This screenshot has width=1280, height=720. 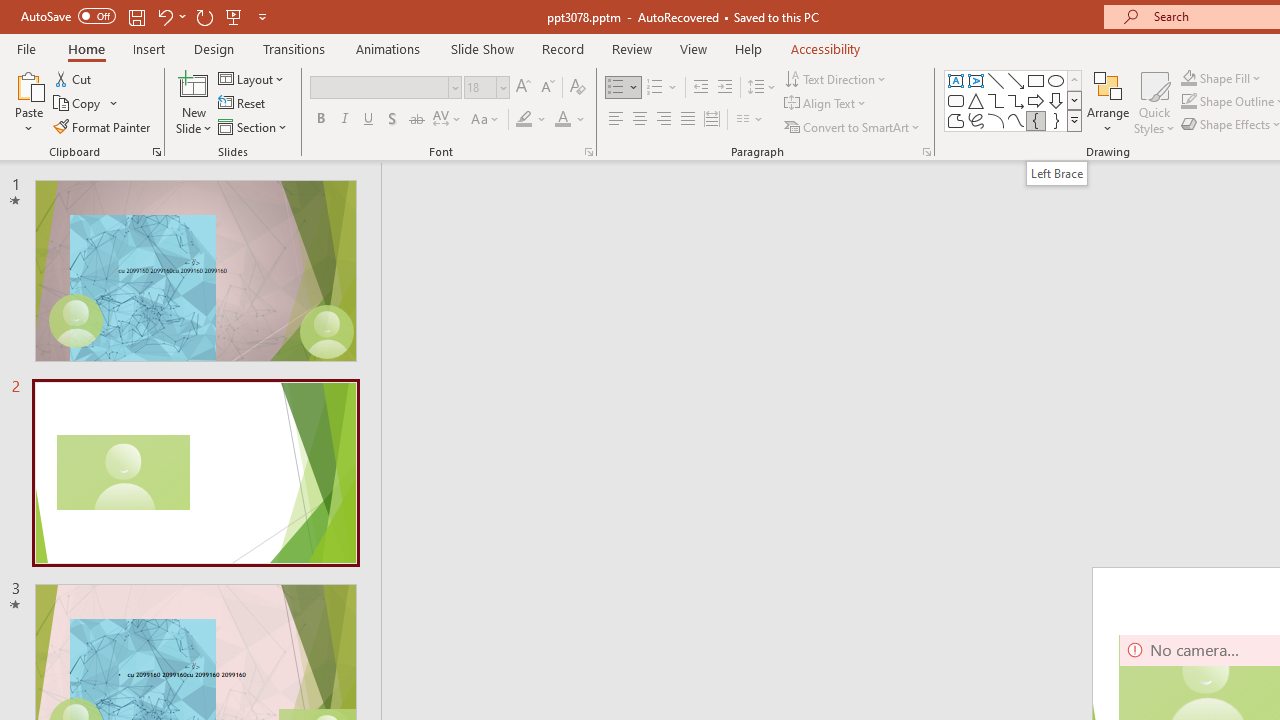 I want to click on Numbering, so click(x=654, y=88).